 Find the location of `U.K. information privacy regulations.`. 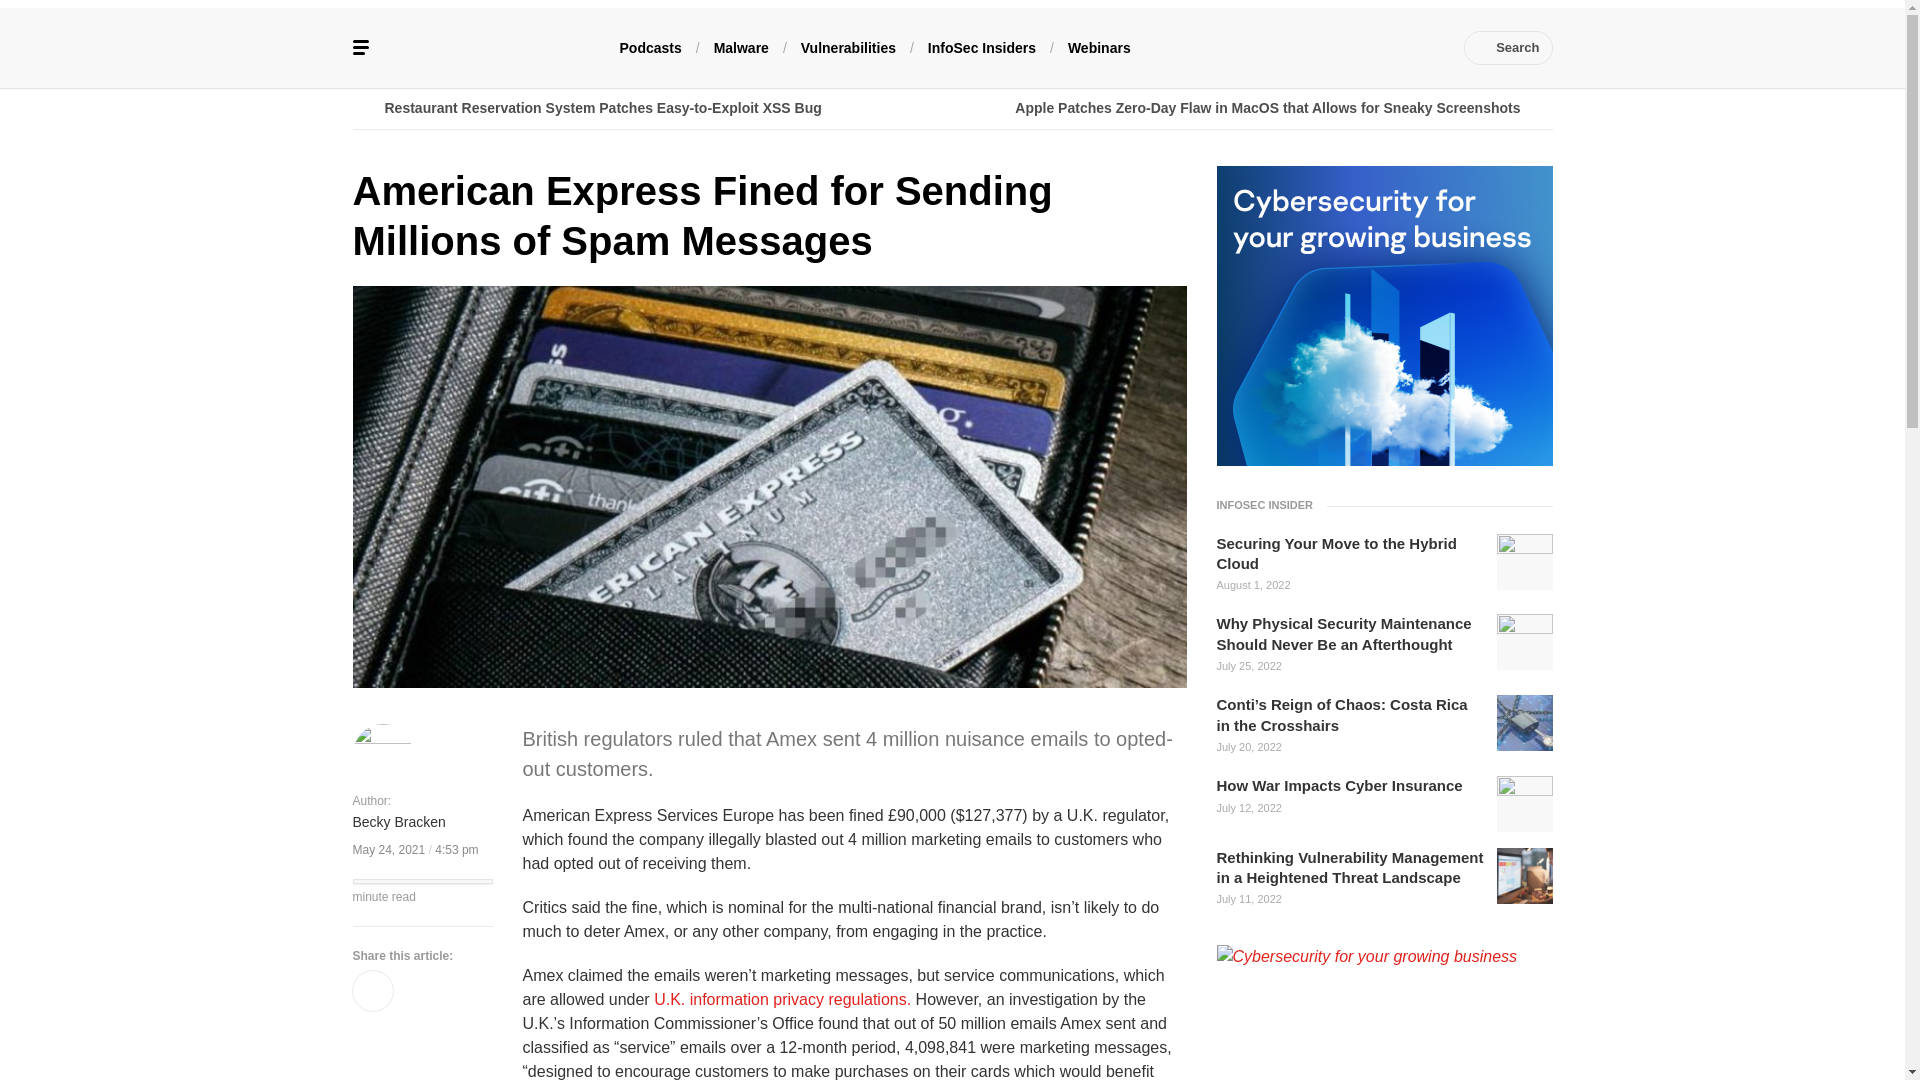

U.K. information privacy regulations. is located at coordinates (782, 999).